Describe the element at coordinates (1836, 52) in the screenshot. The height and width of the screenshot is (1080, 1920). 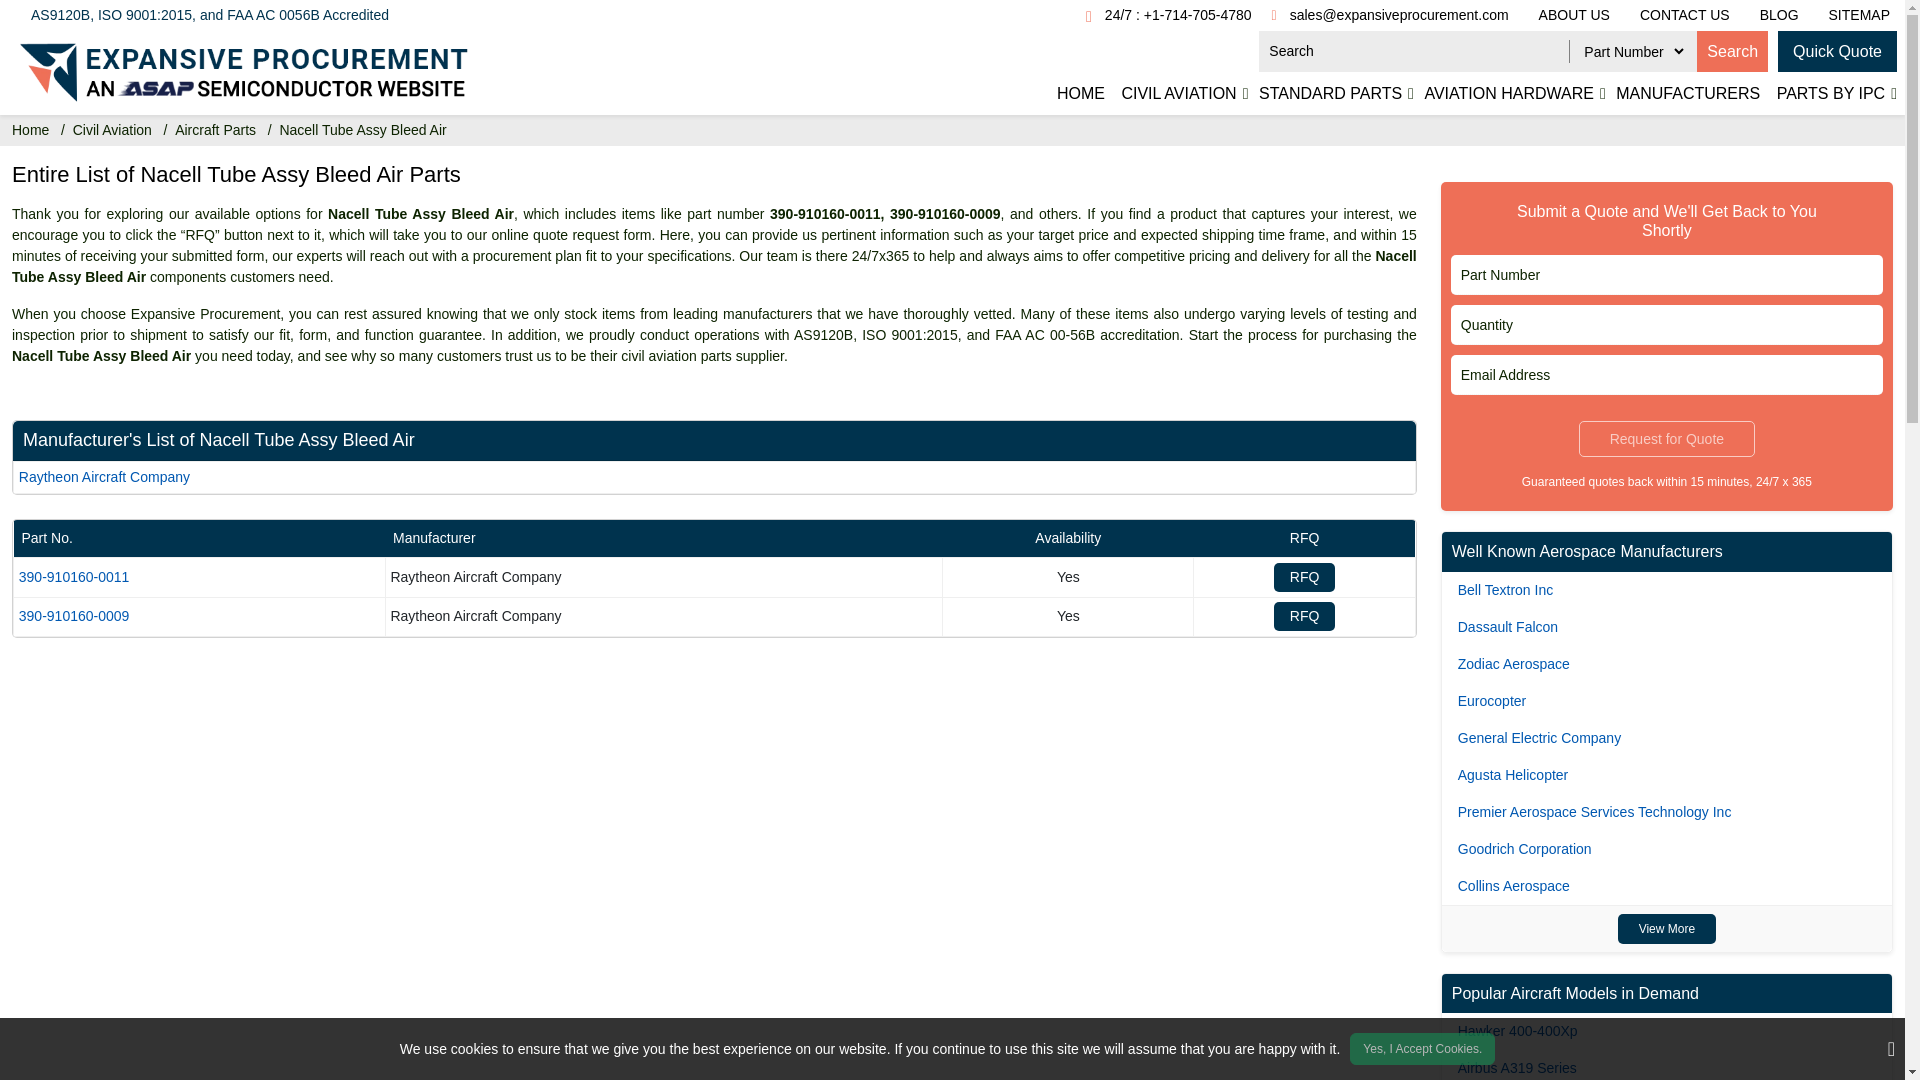
I see `Quick Quote` at that location.